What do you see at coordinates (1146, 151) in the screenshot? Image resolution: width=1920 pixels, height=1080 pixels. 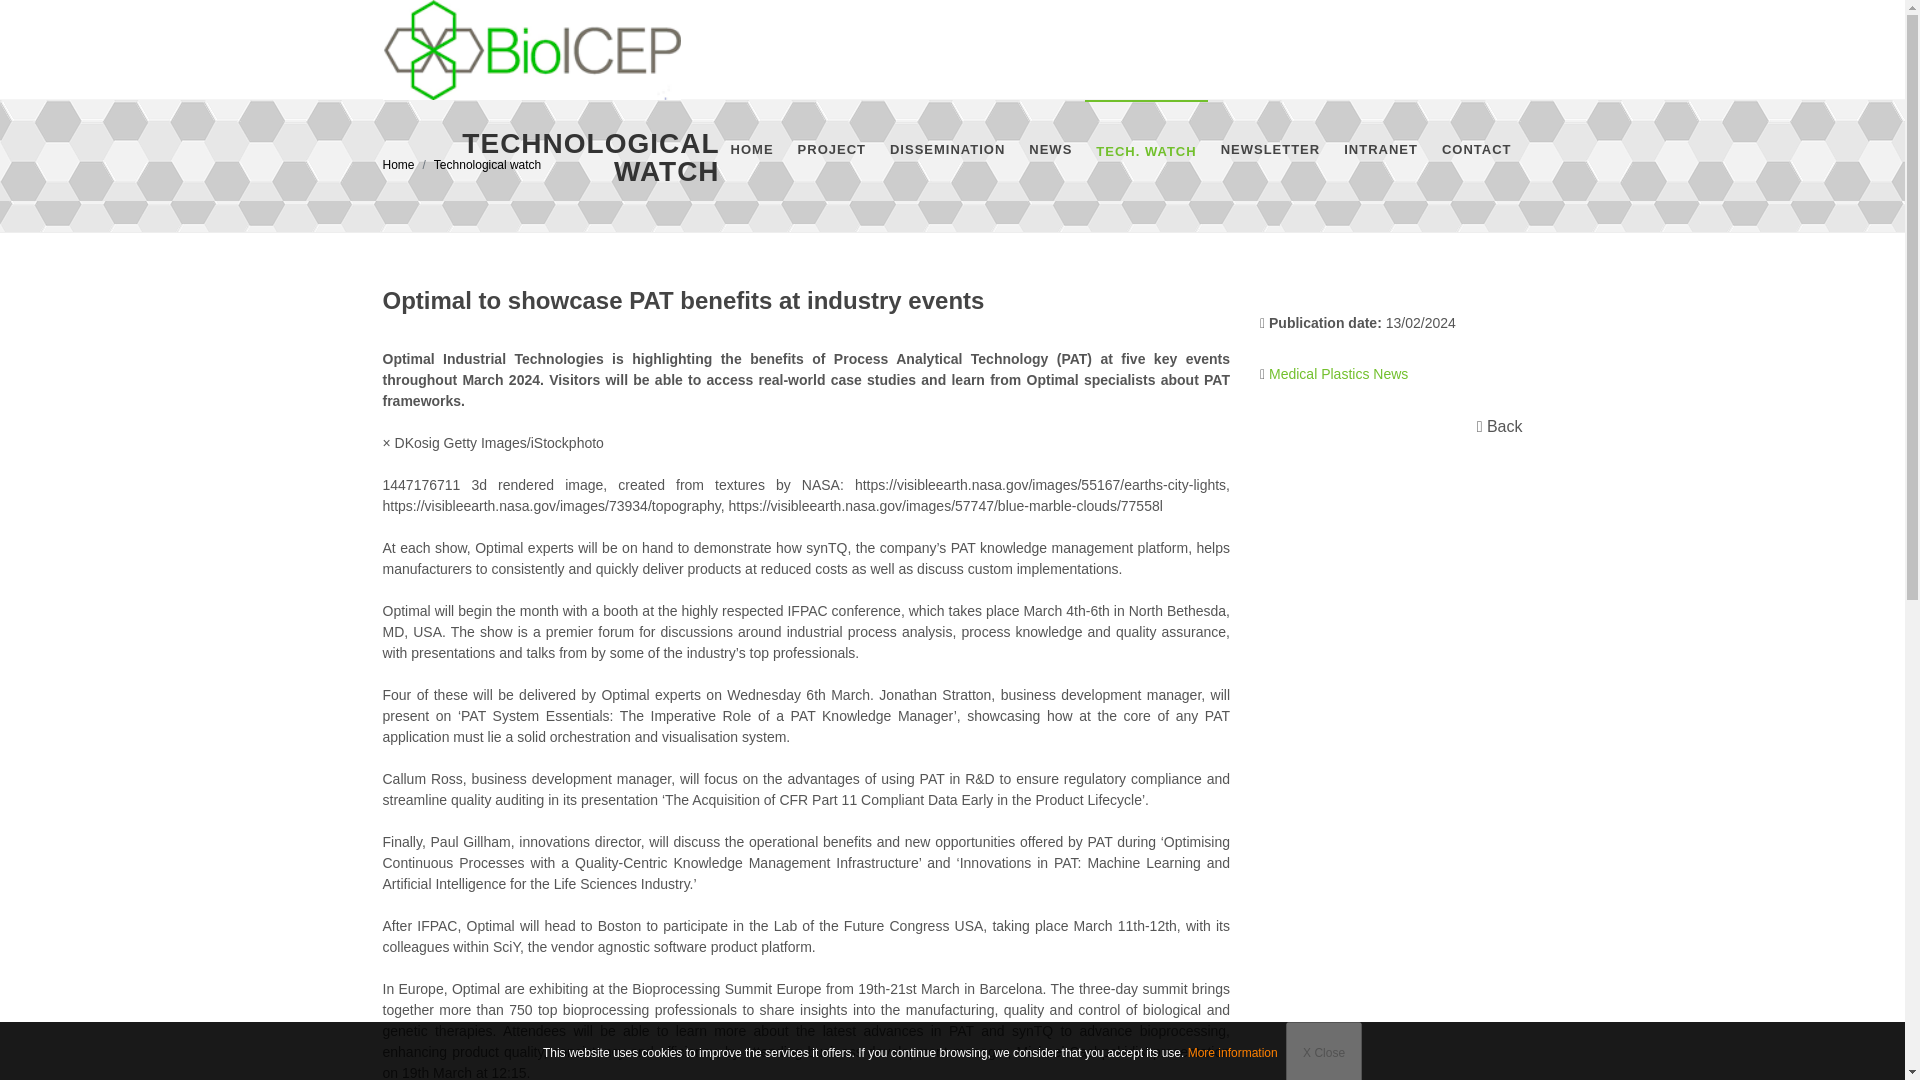 I see `TECH. WATCH` at bounding box center [1146, 151].